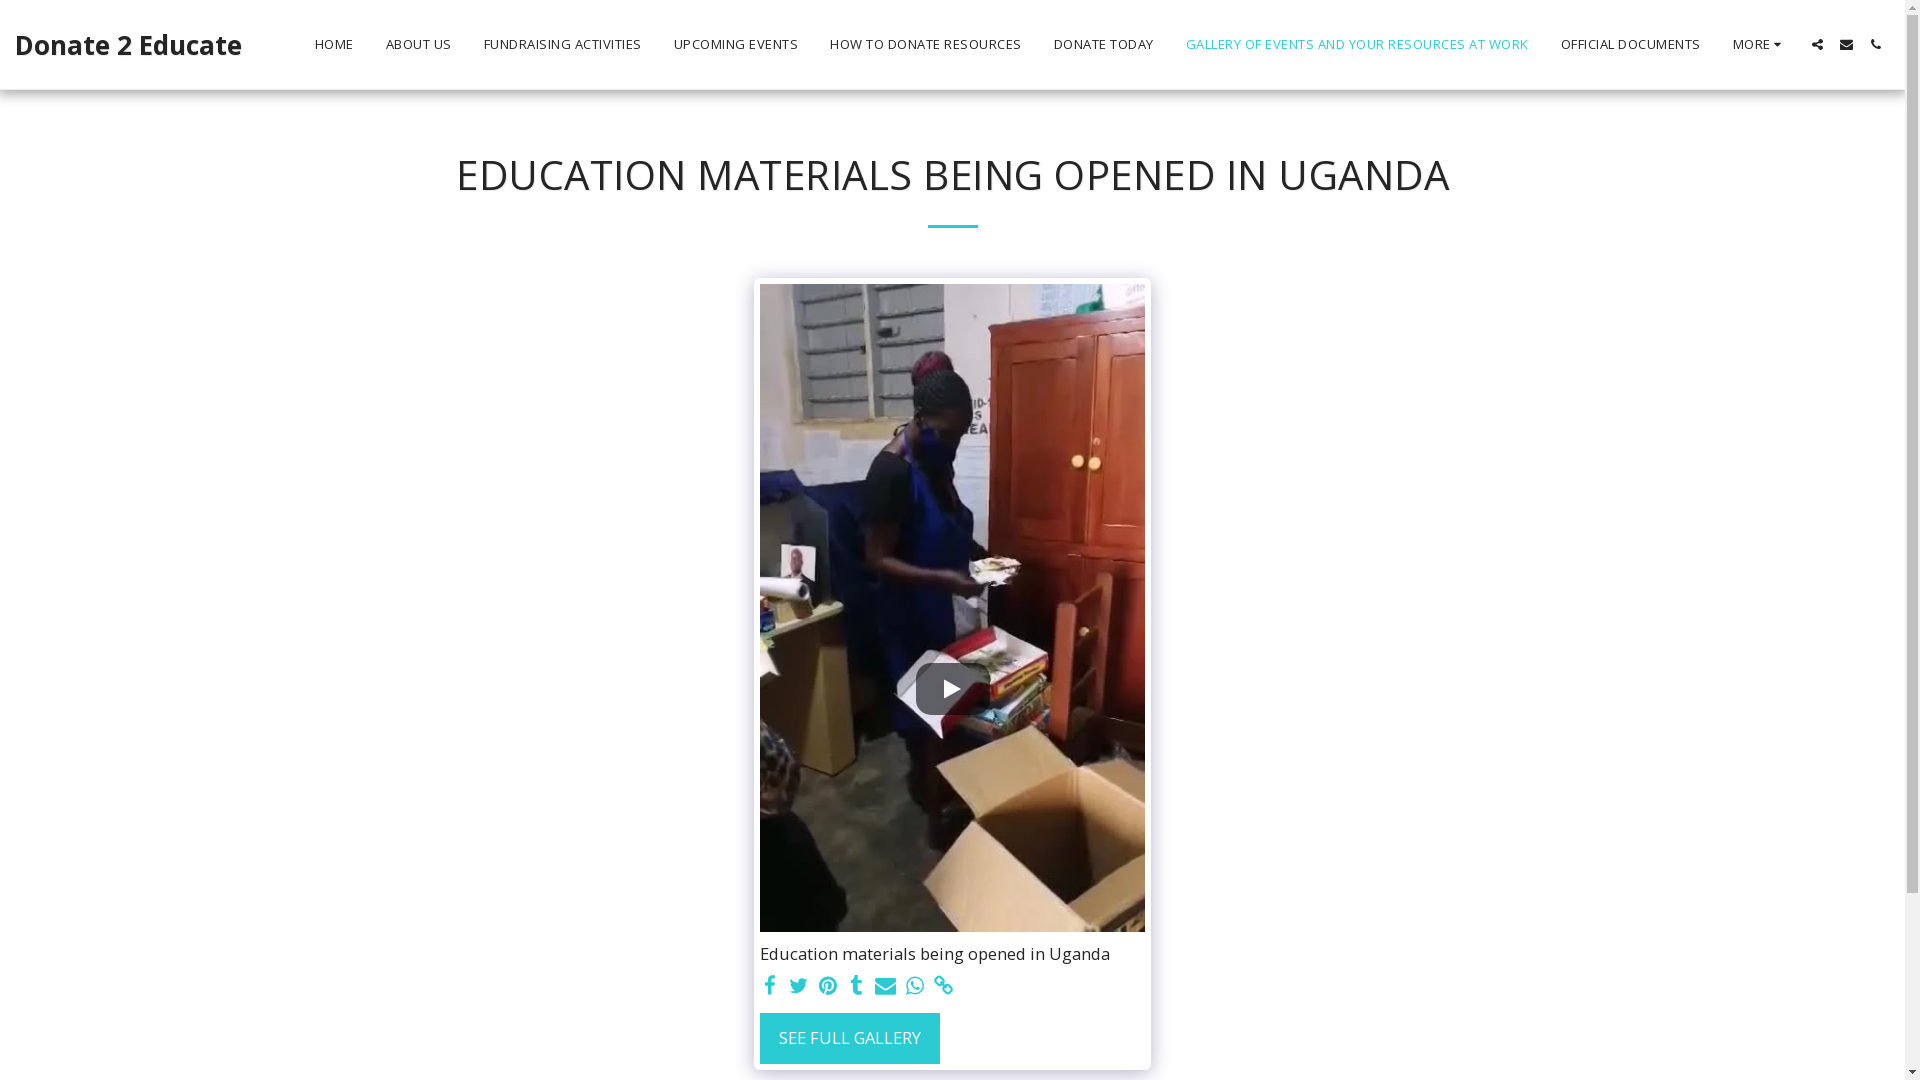 This screenshot has width=1920, height=1080. Describe the element at coordinates (1356, 45) in the screenshot. I see `GALLERY OF EVENTS AND YOUR RESOURCES AT WORK` at that location.